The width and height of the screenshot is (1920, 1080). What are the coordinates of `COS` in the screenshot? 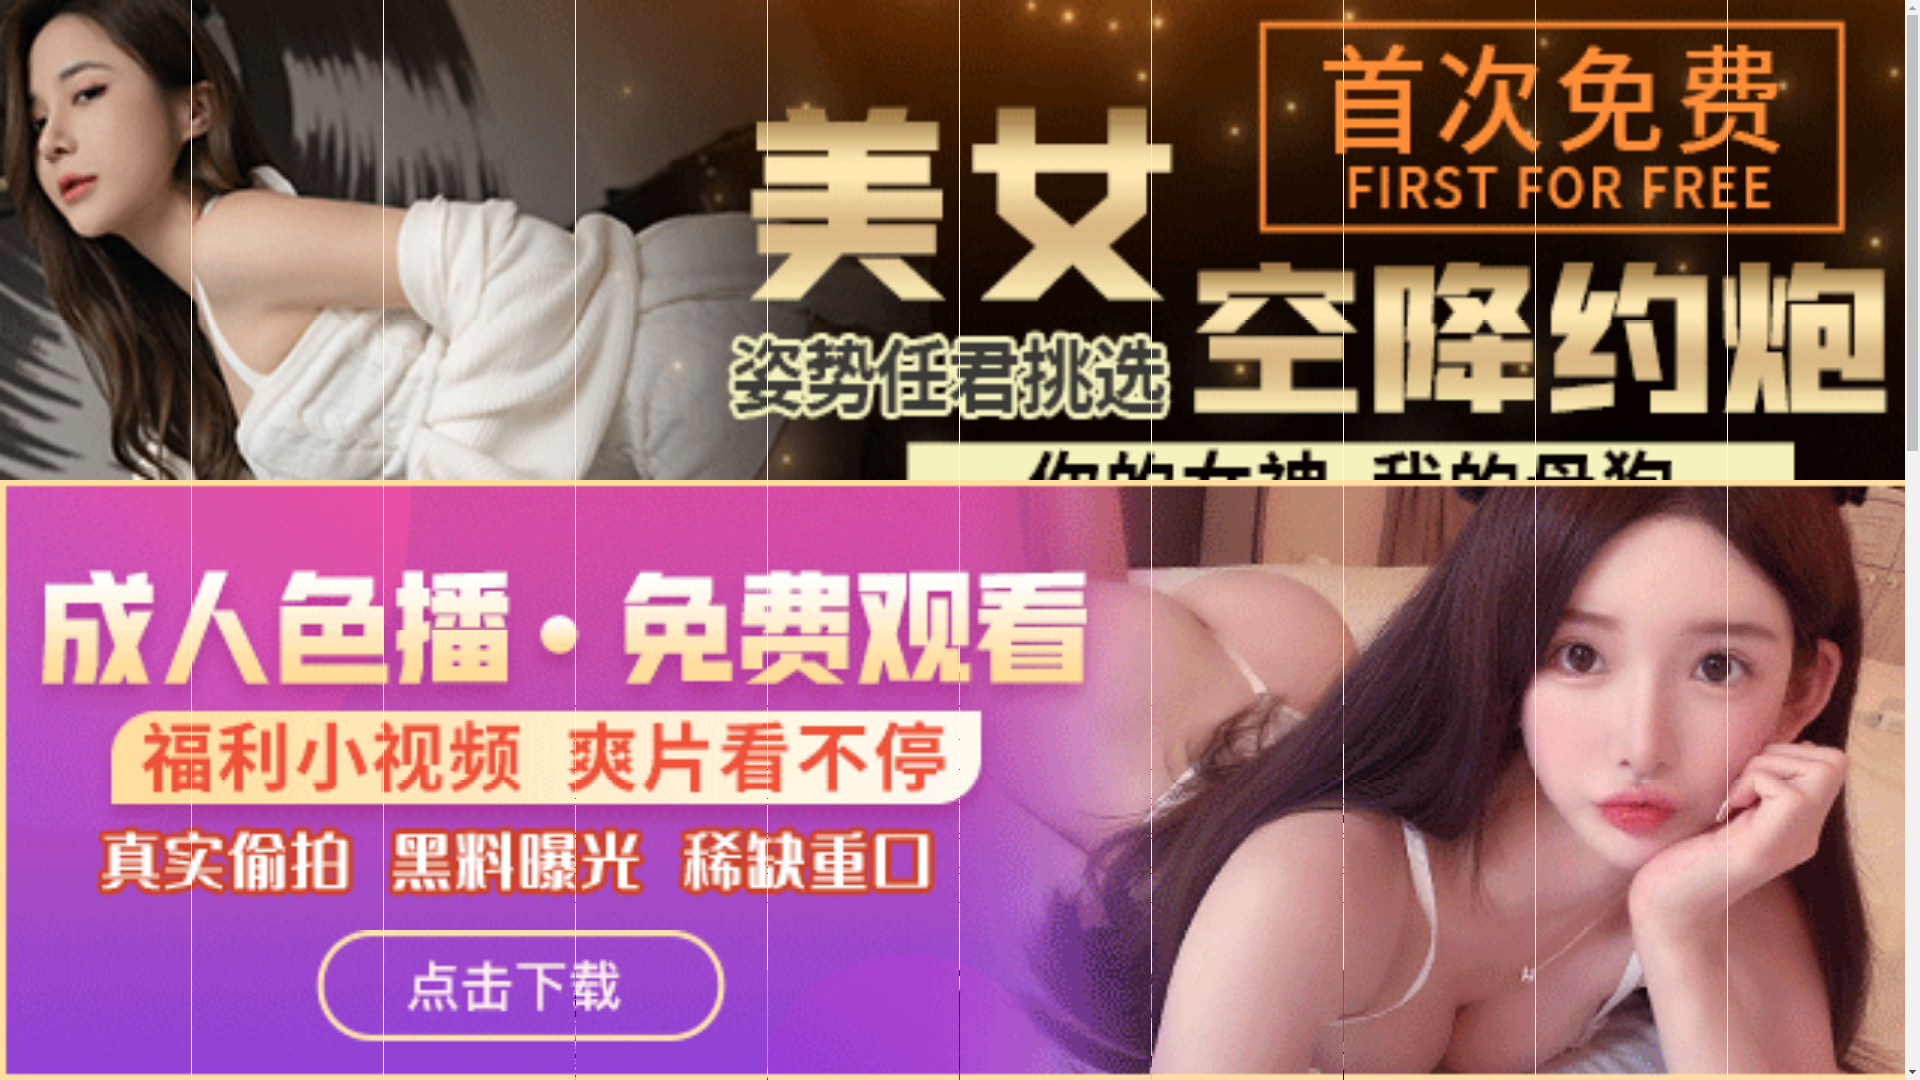 It's located at (1102, 853).